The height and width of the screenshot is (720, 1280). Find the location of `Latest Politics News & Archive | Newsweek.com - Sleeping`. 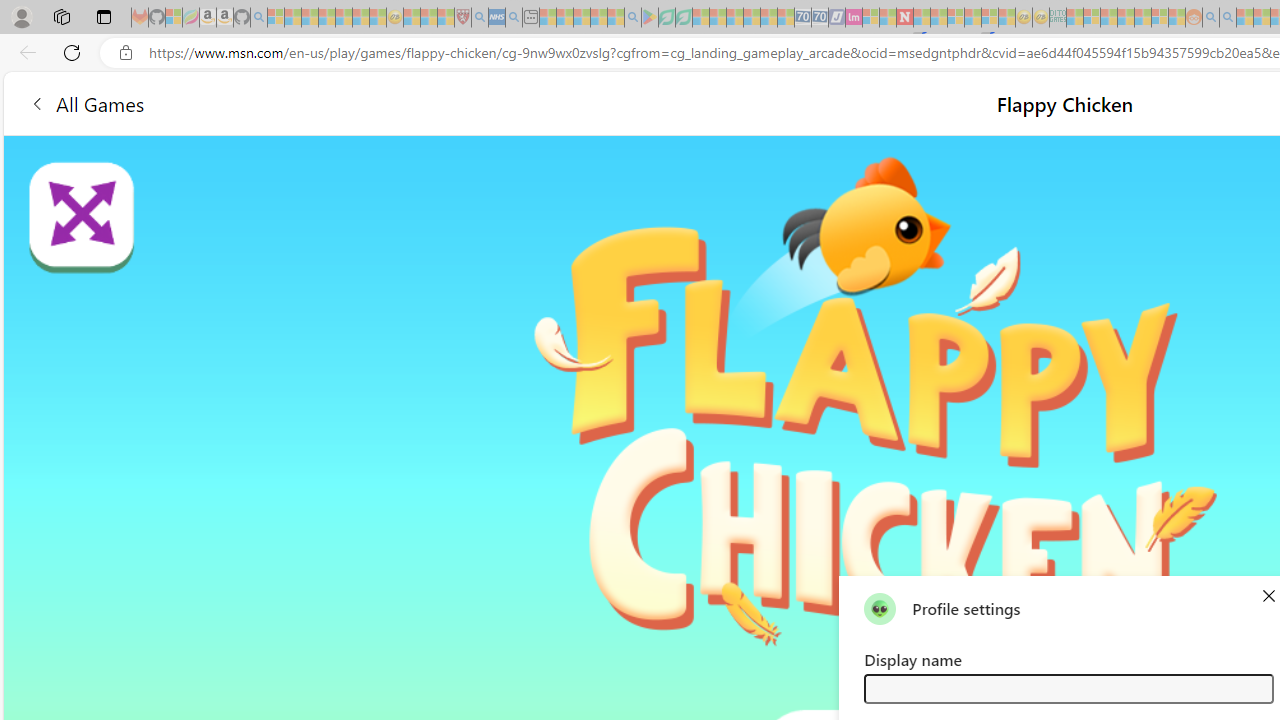

Latest Politics News & Archive | Newsweek.com - Sleeping is located at coordinates (904, 18).